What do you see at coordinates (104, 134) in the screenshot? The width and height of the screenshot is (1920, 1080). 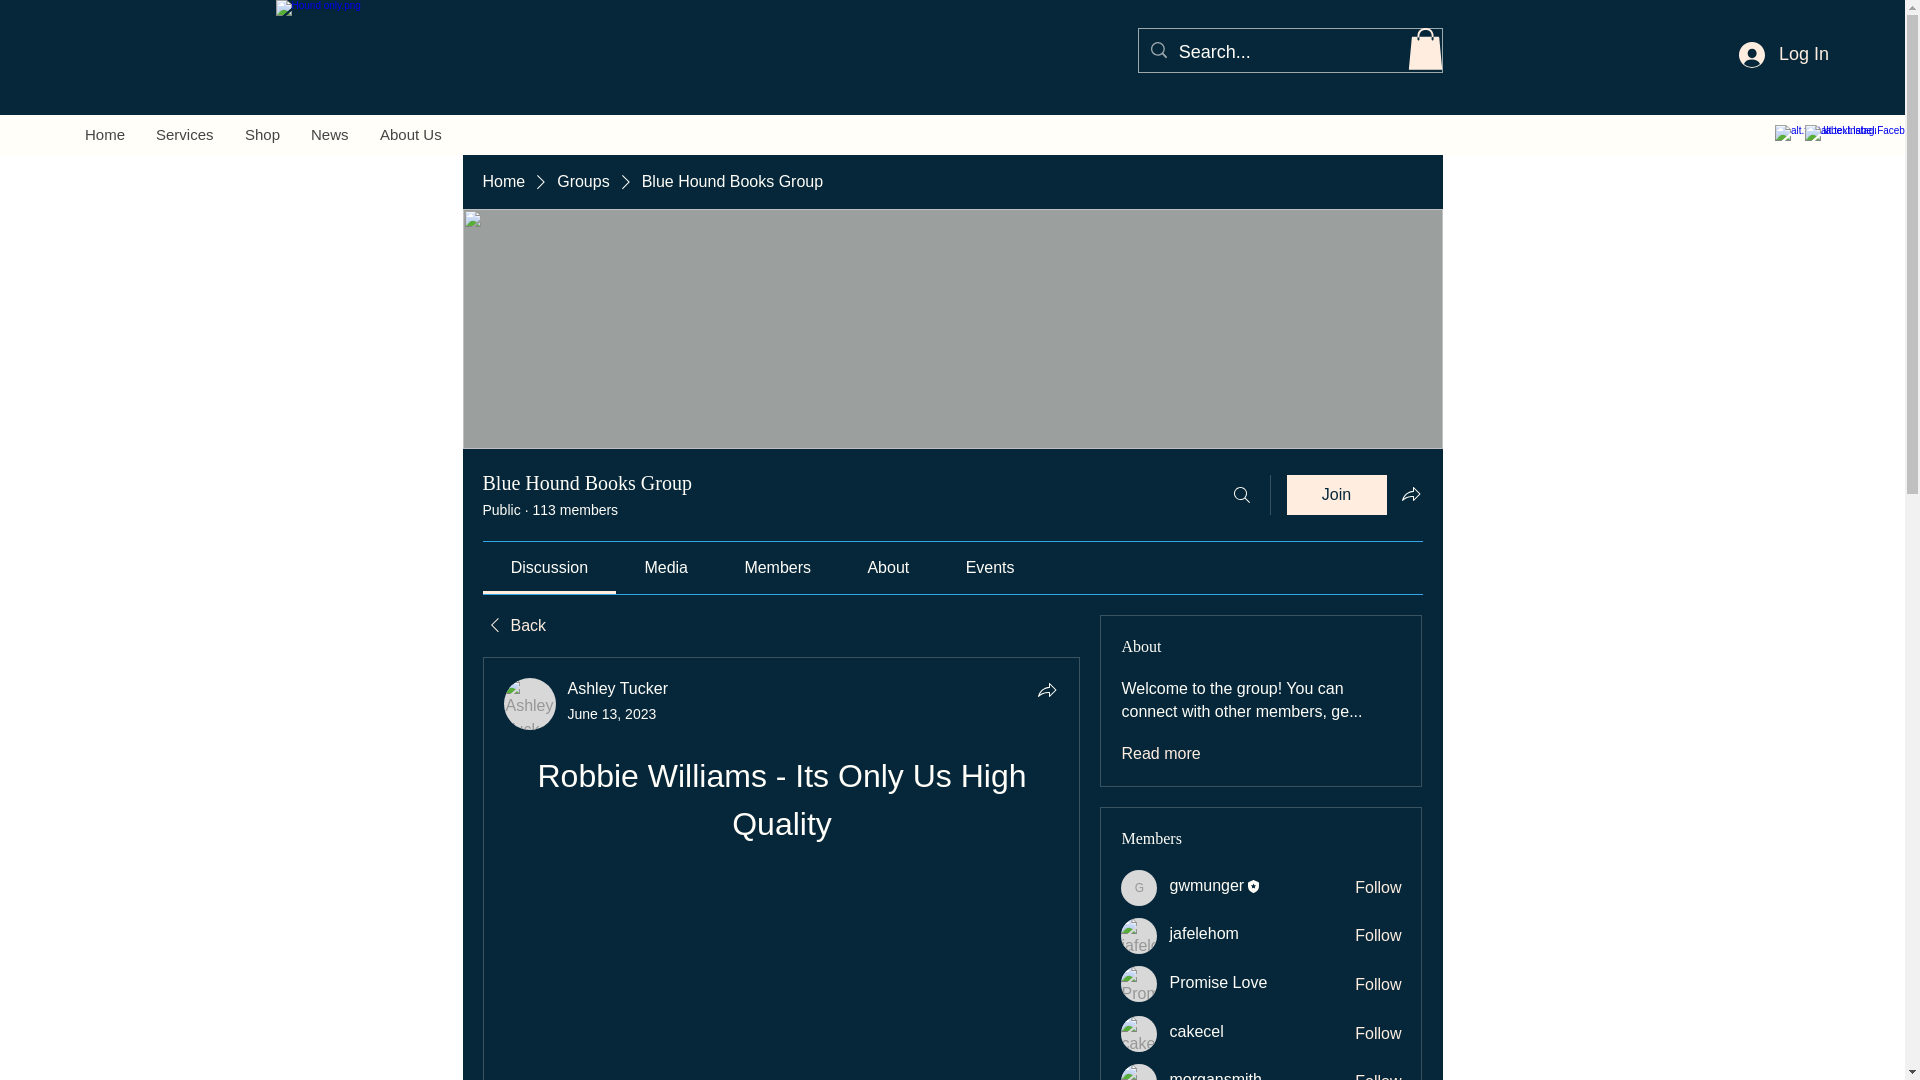 I see `Home` at bounding box center [104, 134].